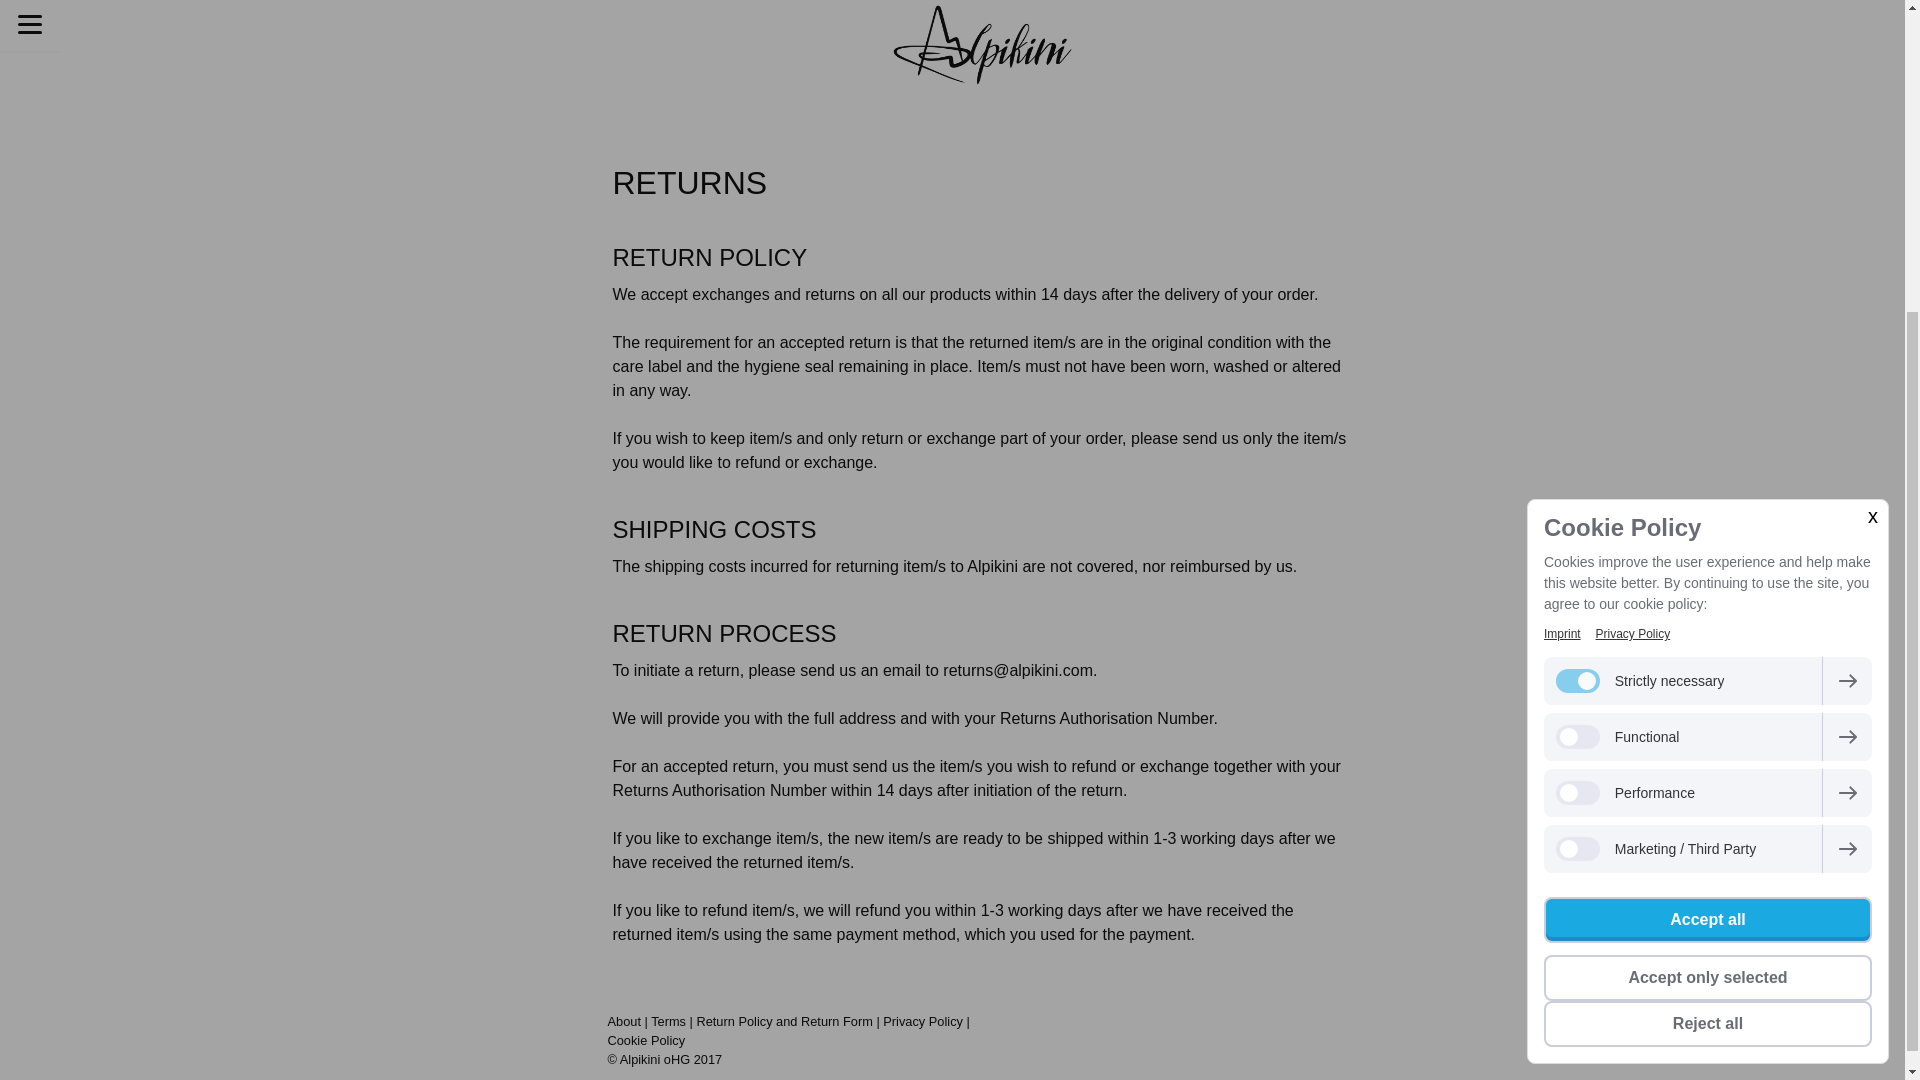 This screenshot has height=1080, width=1920. Describe the element at coordinates (1562, 200) in the screenshot. I see `Imprint` at that location.